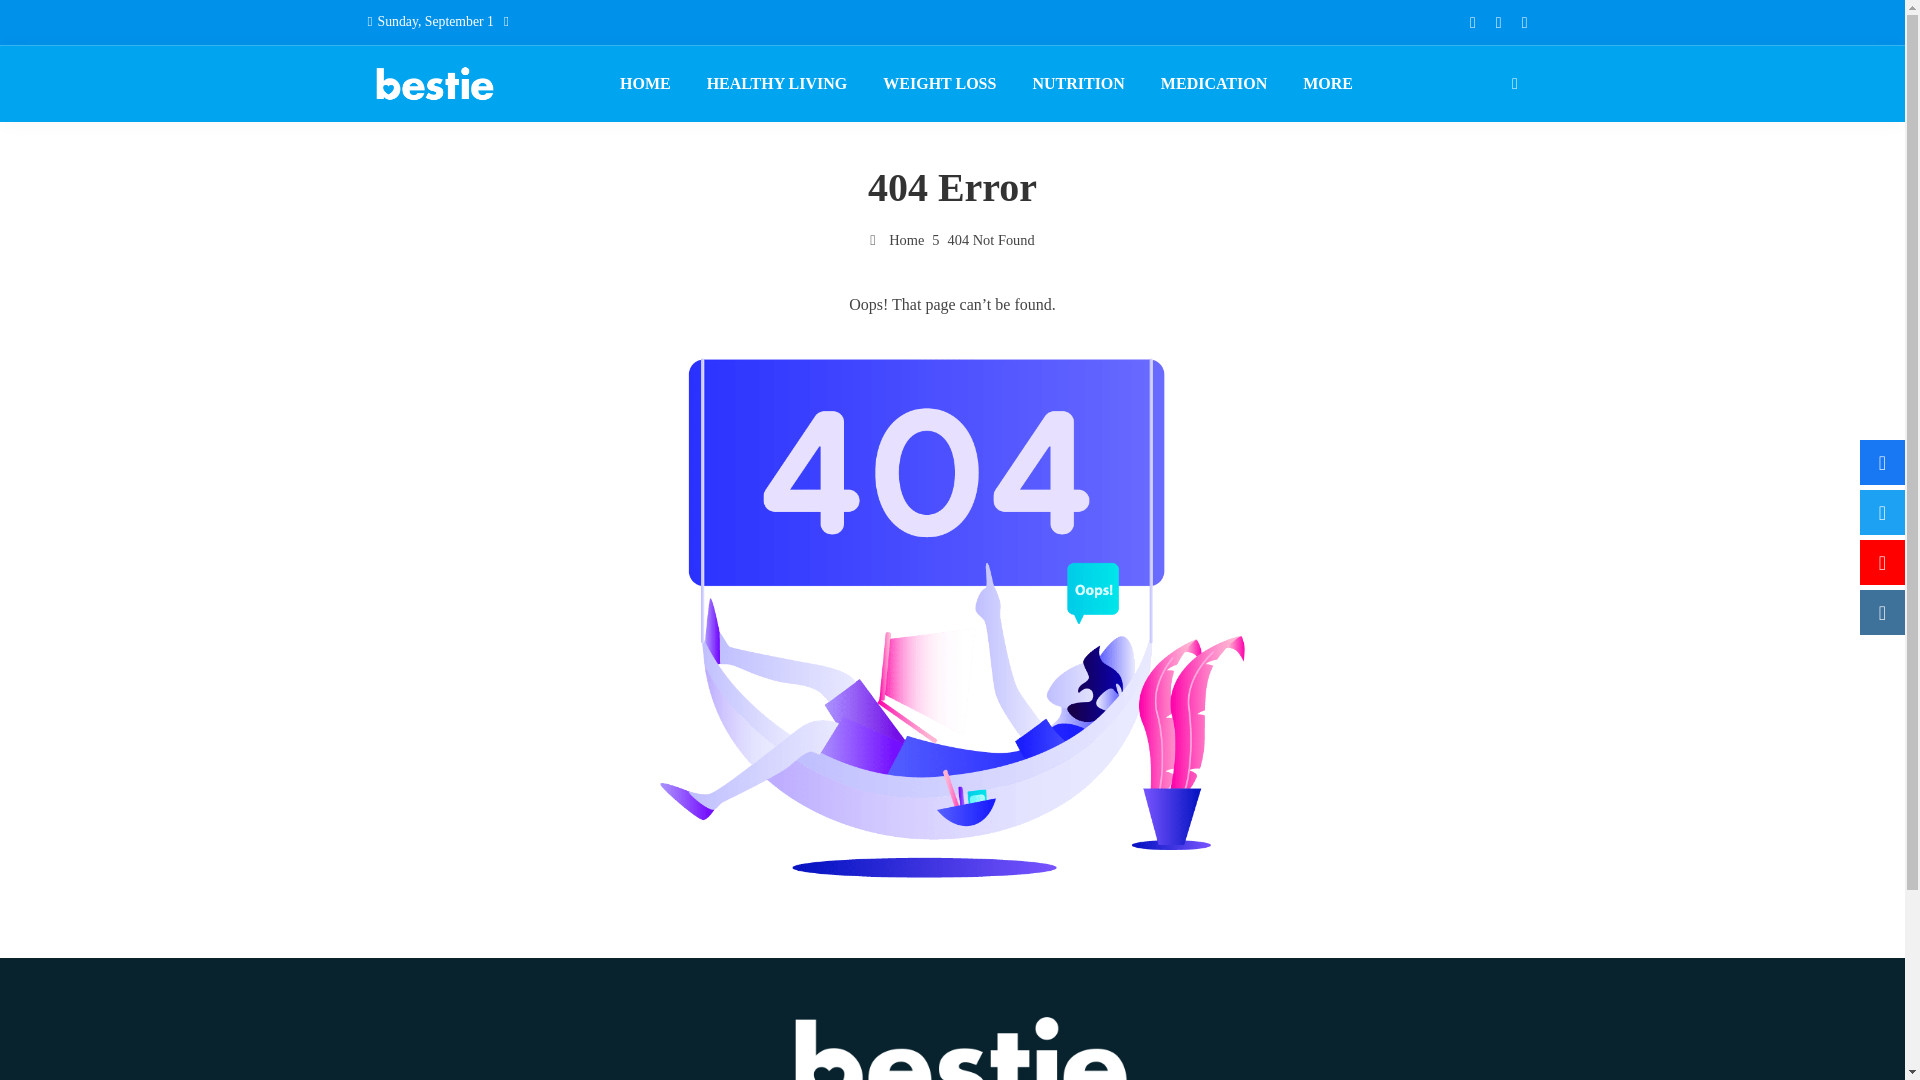 The image size is (1920, 1080). What do you see at coordinates (644, 84) in the screenshot?
I see `HOME` at bounding box center [644, 84].